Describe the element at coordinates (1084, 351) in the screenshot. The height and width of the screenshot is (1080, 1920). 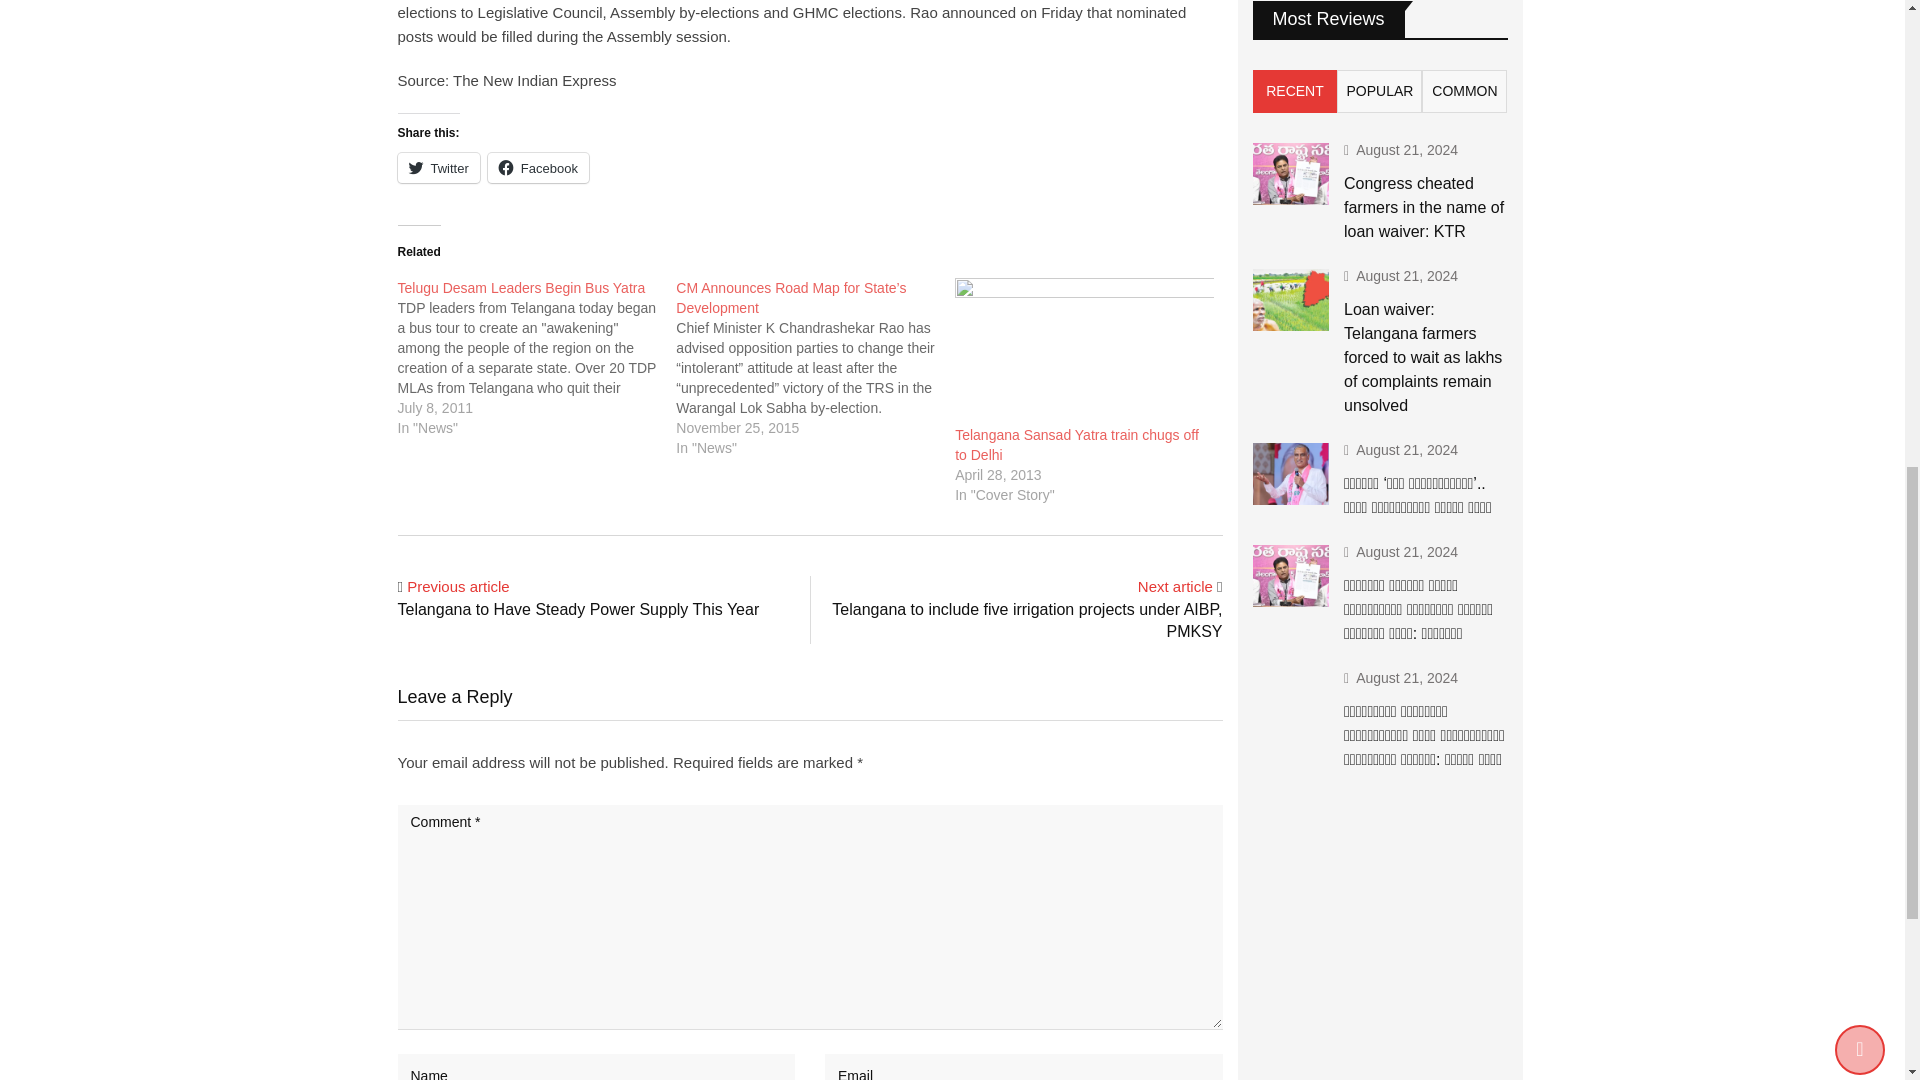
I see `Telangana Sansad Yatra train chugs off to Delhi` at that location.